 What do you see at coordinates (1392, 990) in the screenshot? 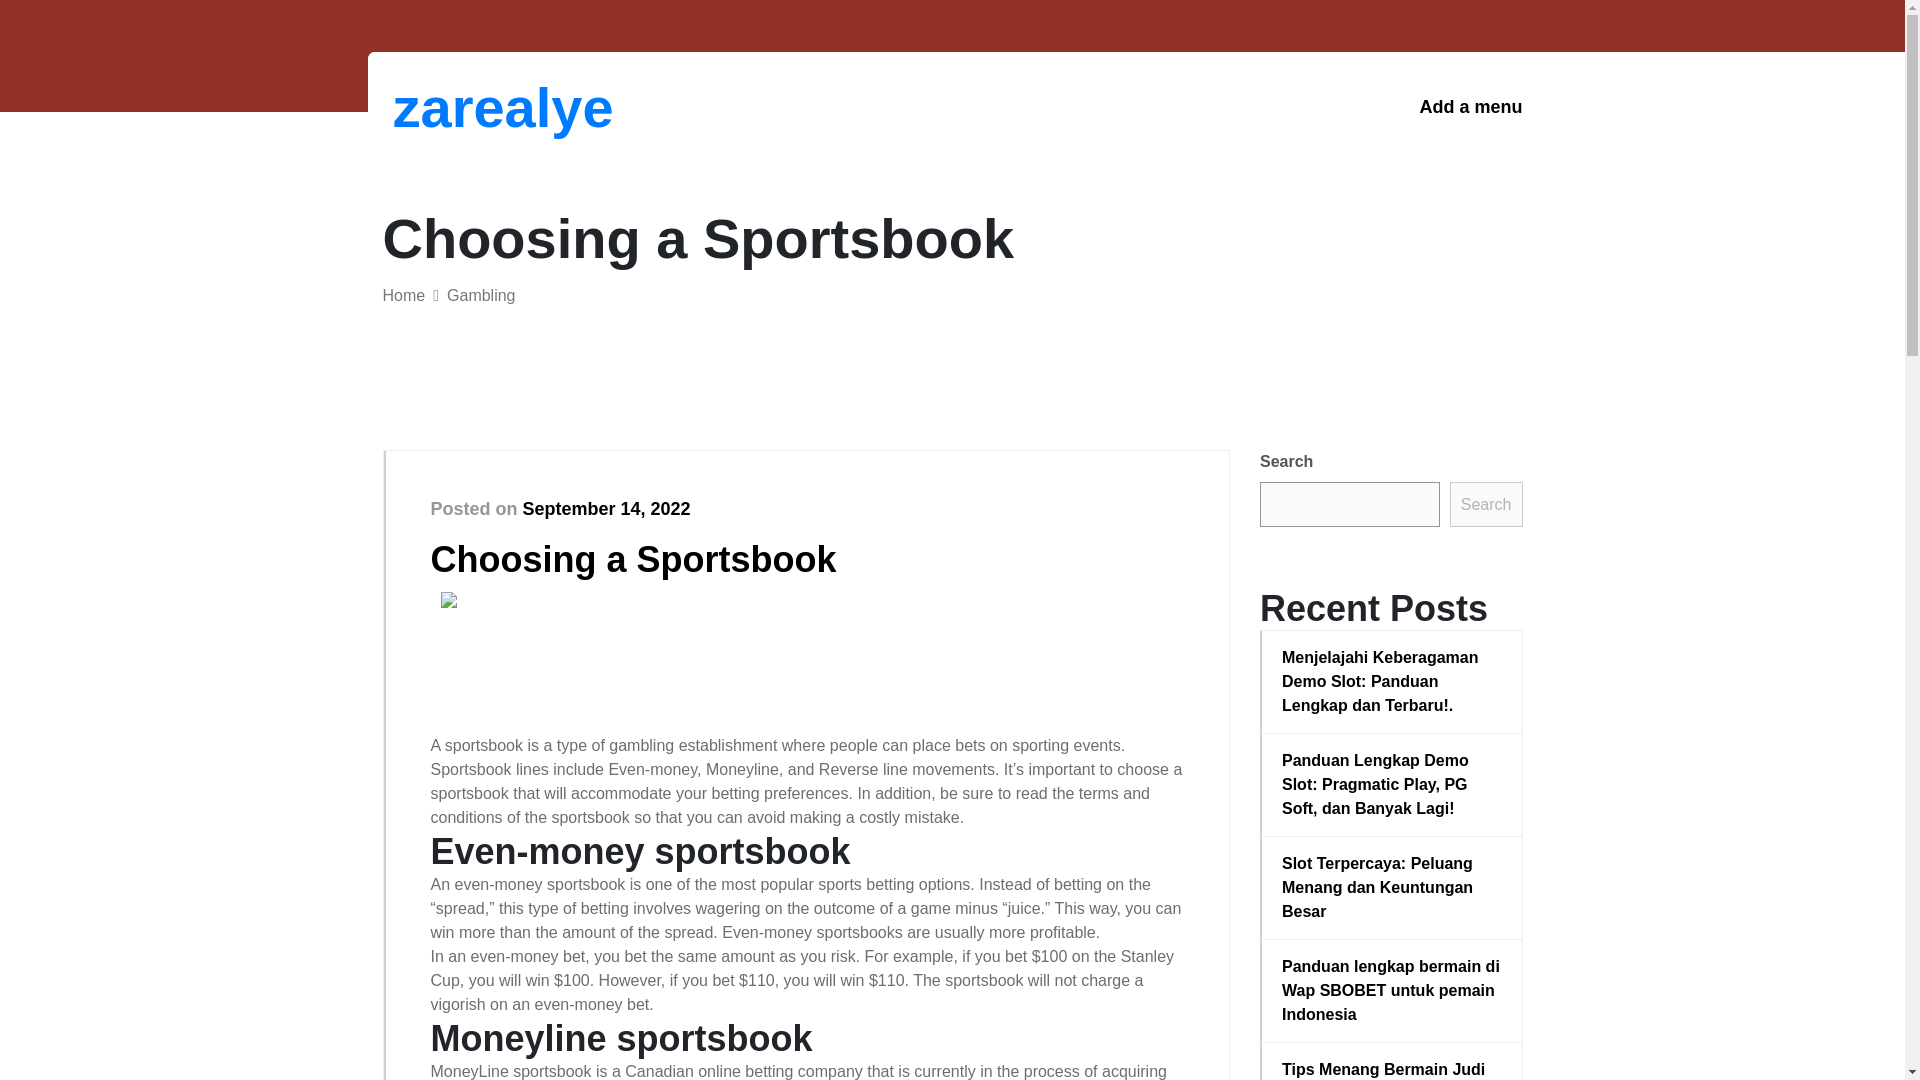
I see `Panduan lengkap bermain di Wap SBOBET untuk pemain Indonesia` at bounding box center [1392, 990].